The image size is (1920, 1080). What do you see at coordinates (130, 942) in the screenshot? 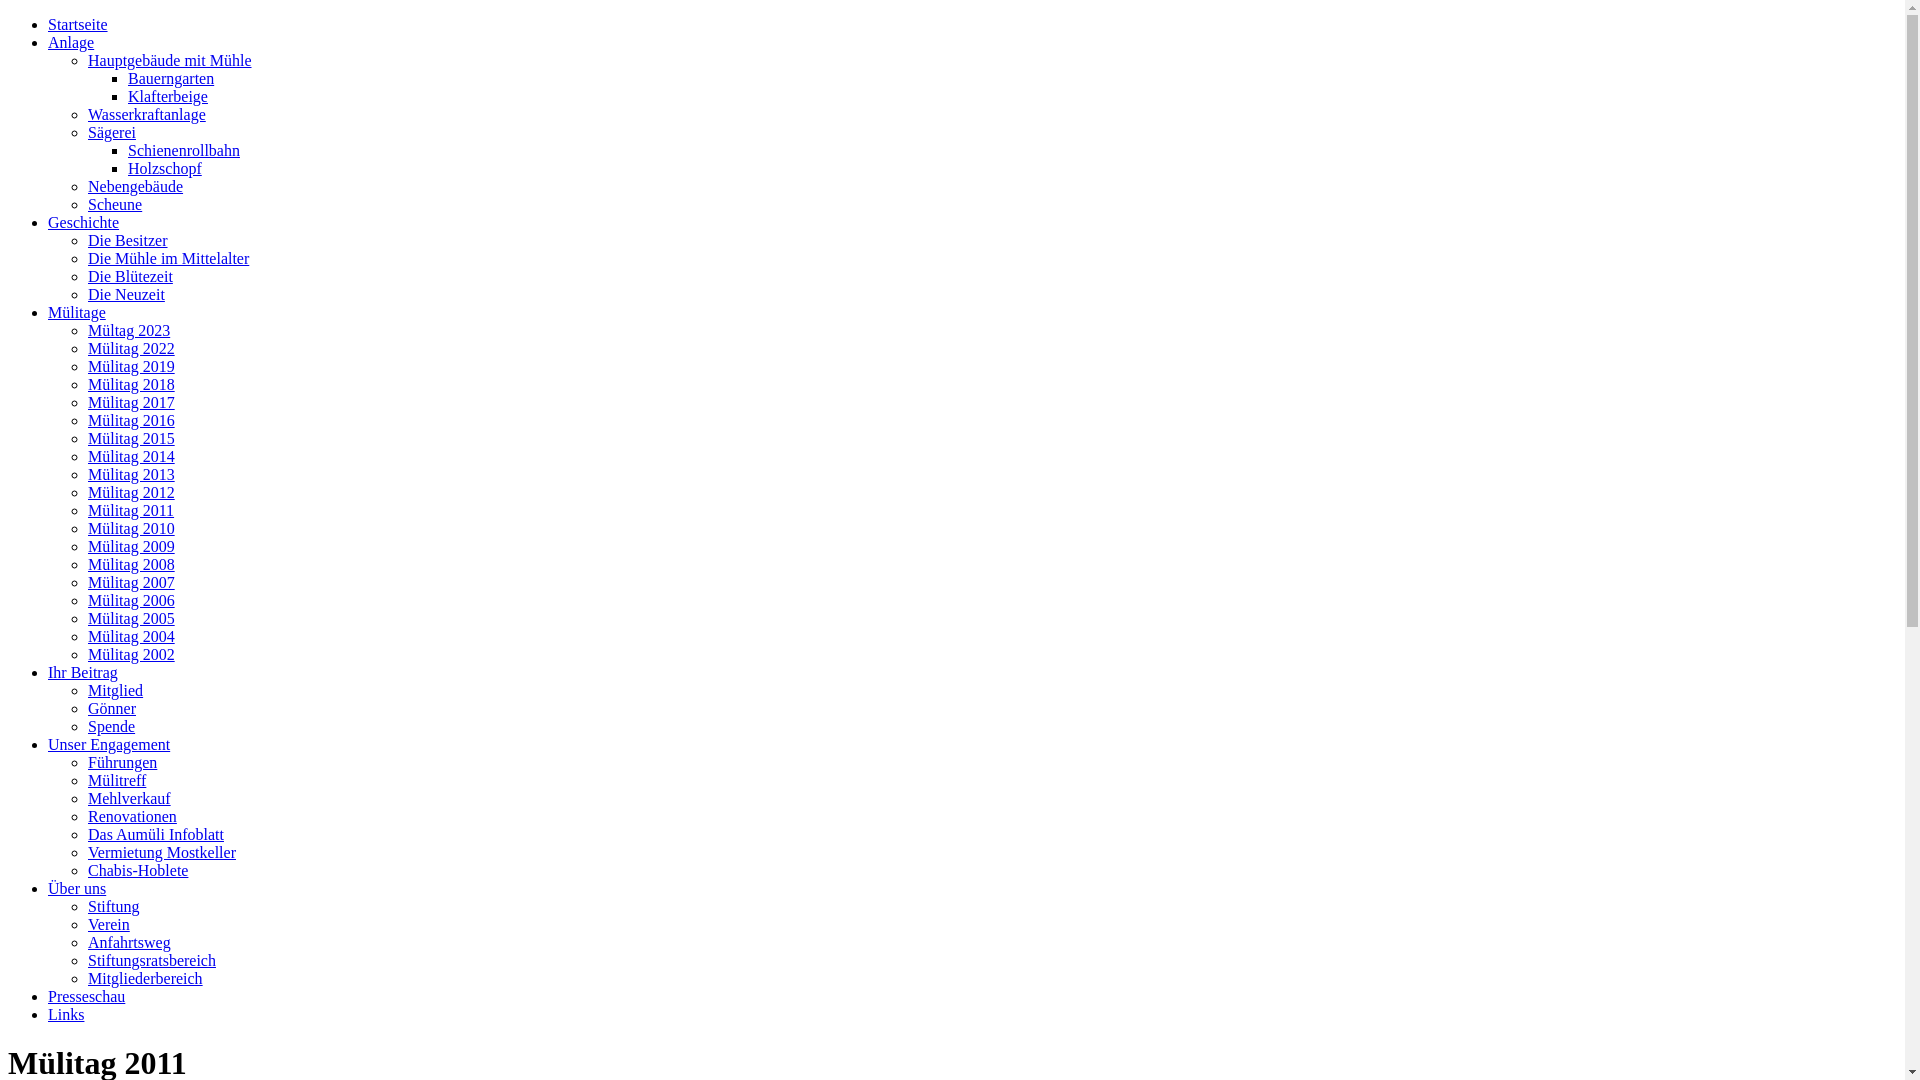
I see `Anfahrtsweg` at bounding box center [130, 942].